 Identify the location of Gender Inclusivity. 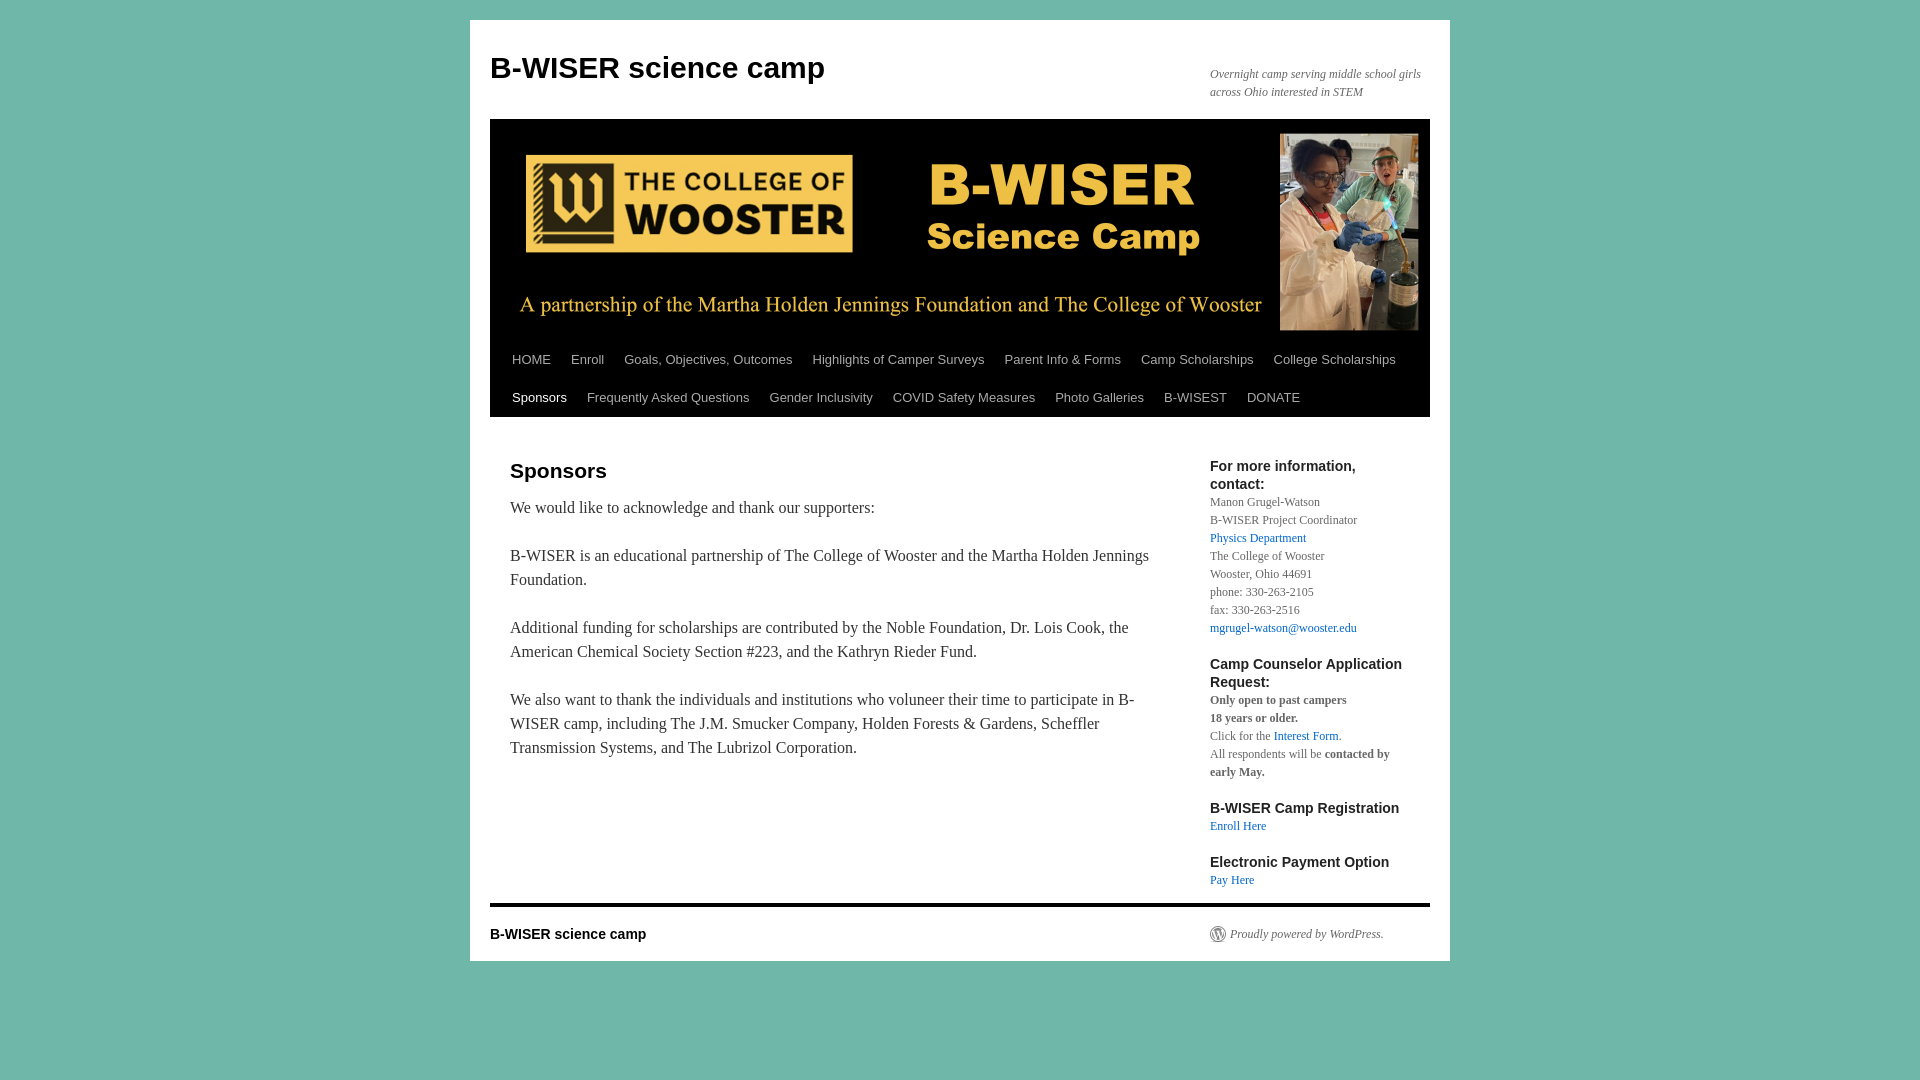
(822, 398).